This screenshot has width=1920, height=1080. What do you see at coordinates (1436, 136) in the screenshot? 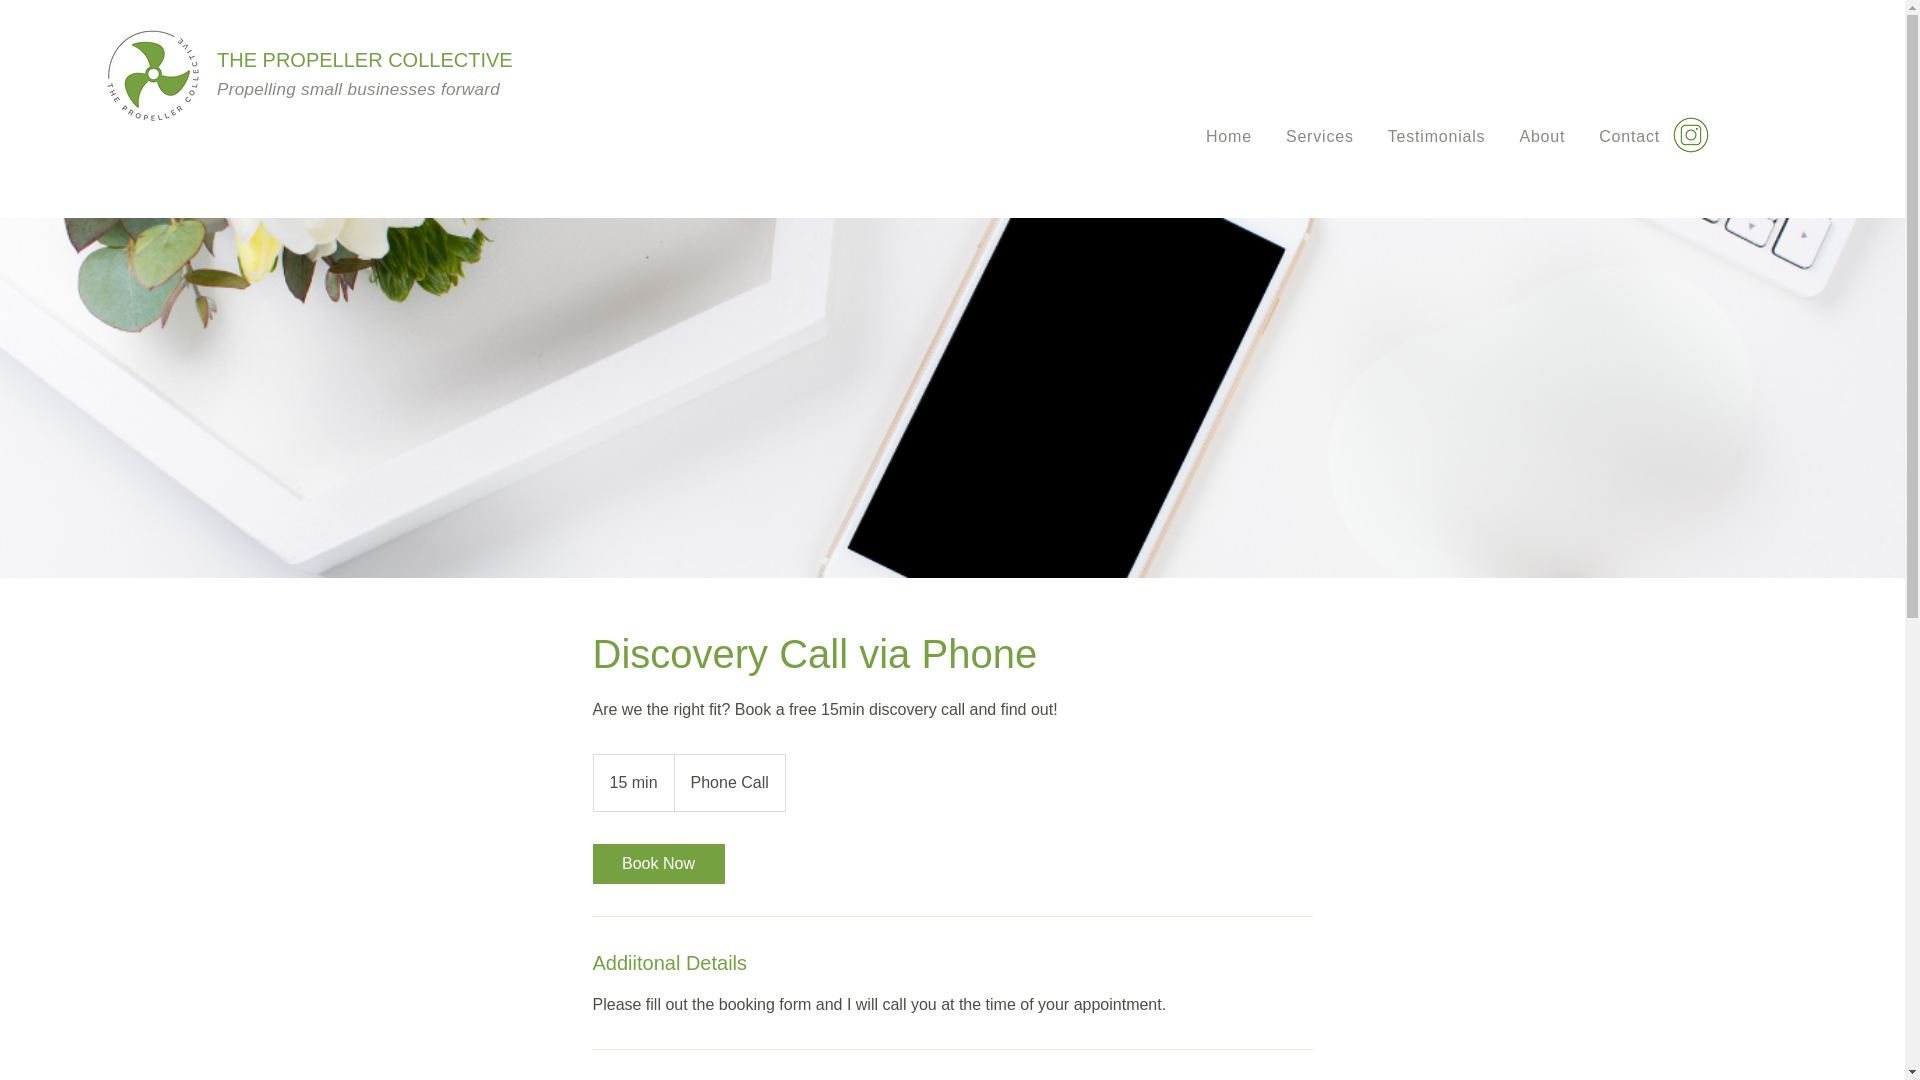
I see `Testimonials` at bounding box center [1436, 136].